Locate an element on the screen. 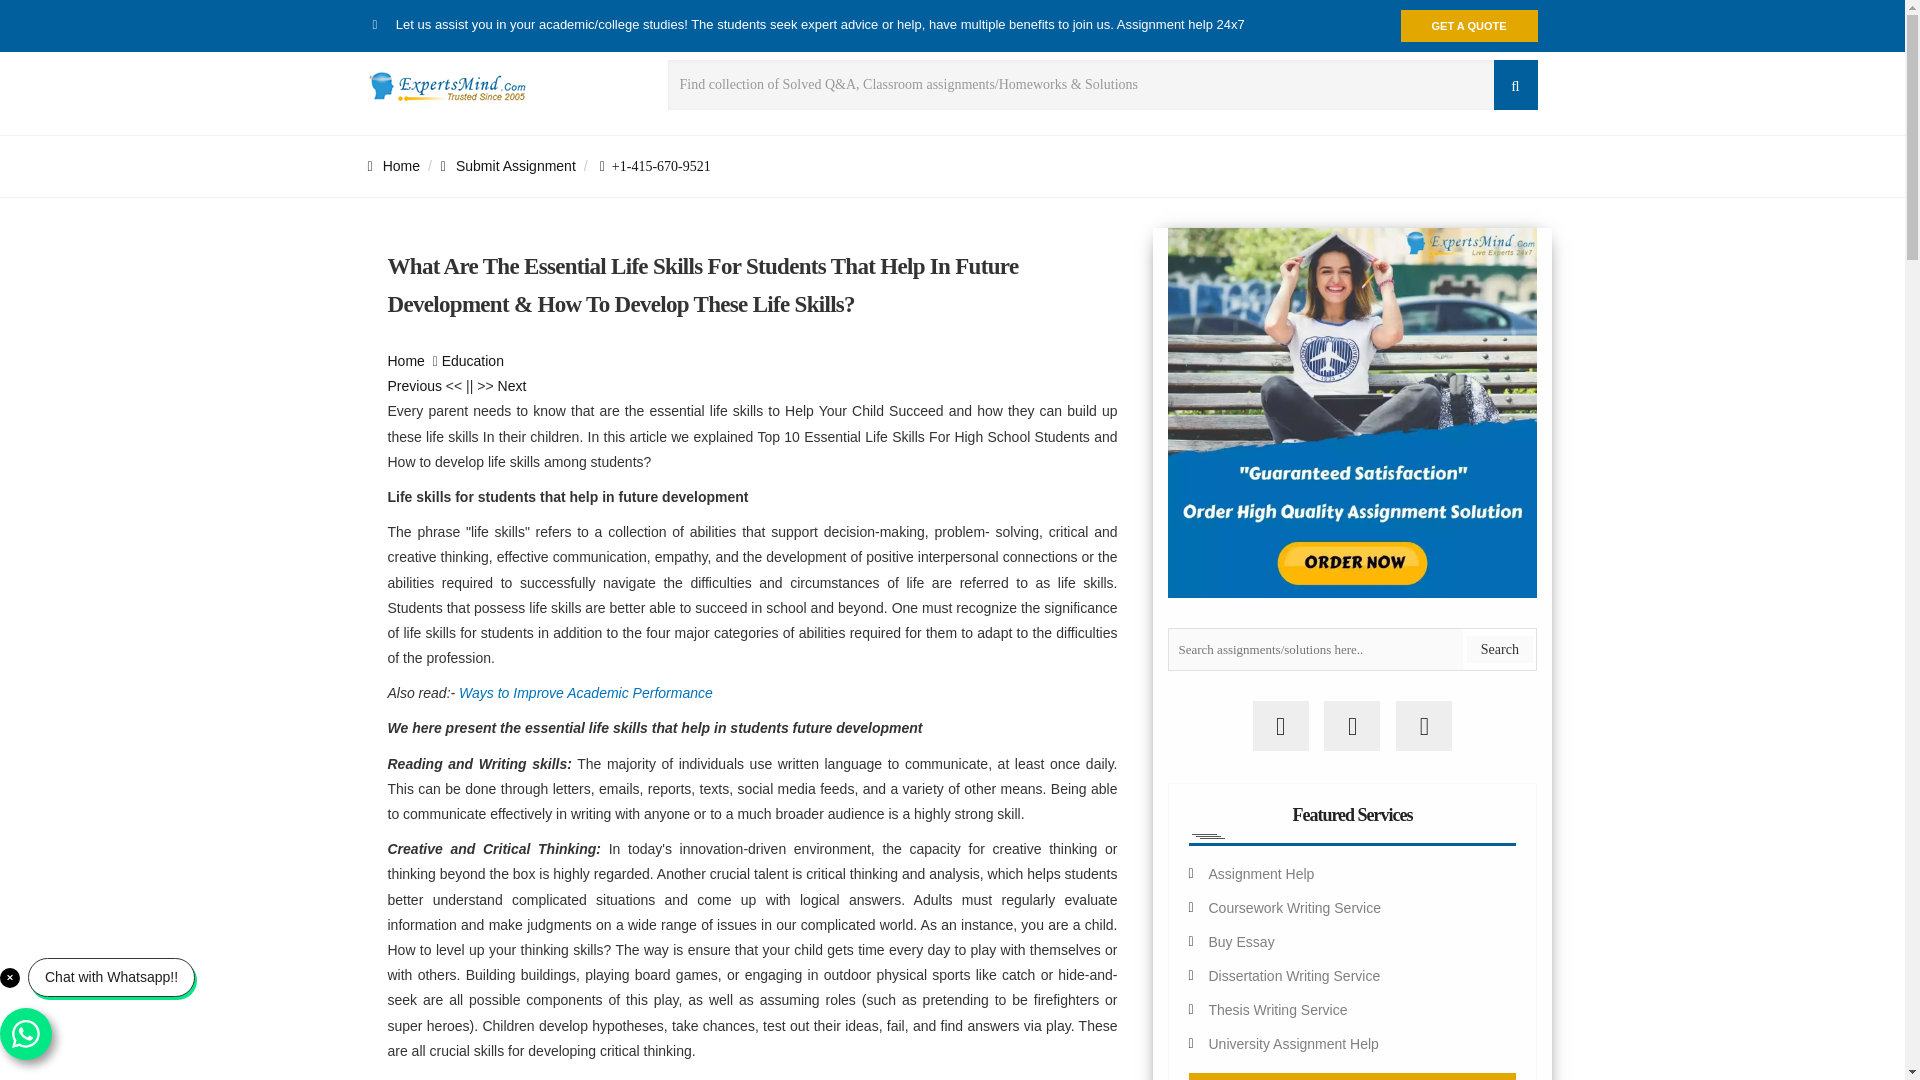 This screenshot has height=1080, width=1920. University Assignment Help is located at coordinates (1292, 1043).